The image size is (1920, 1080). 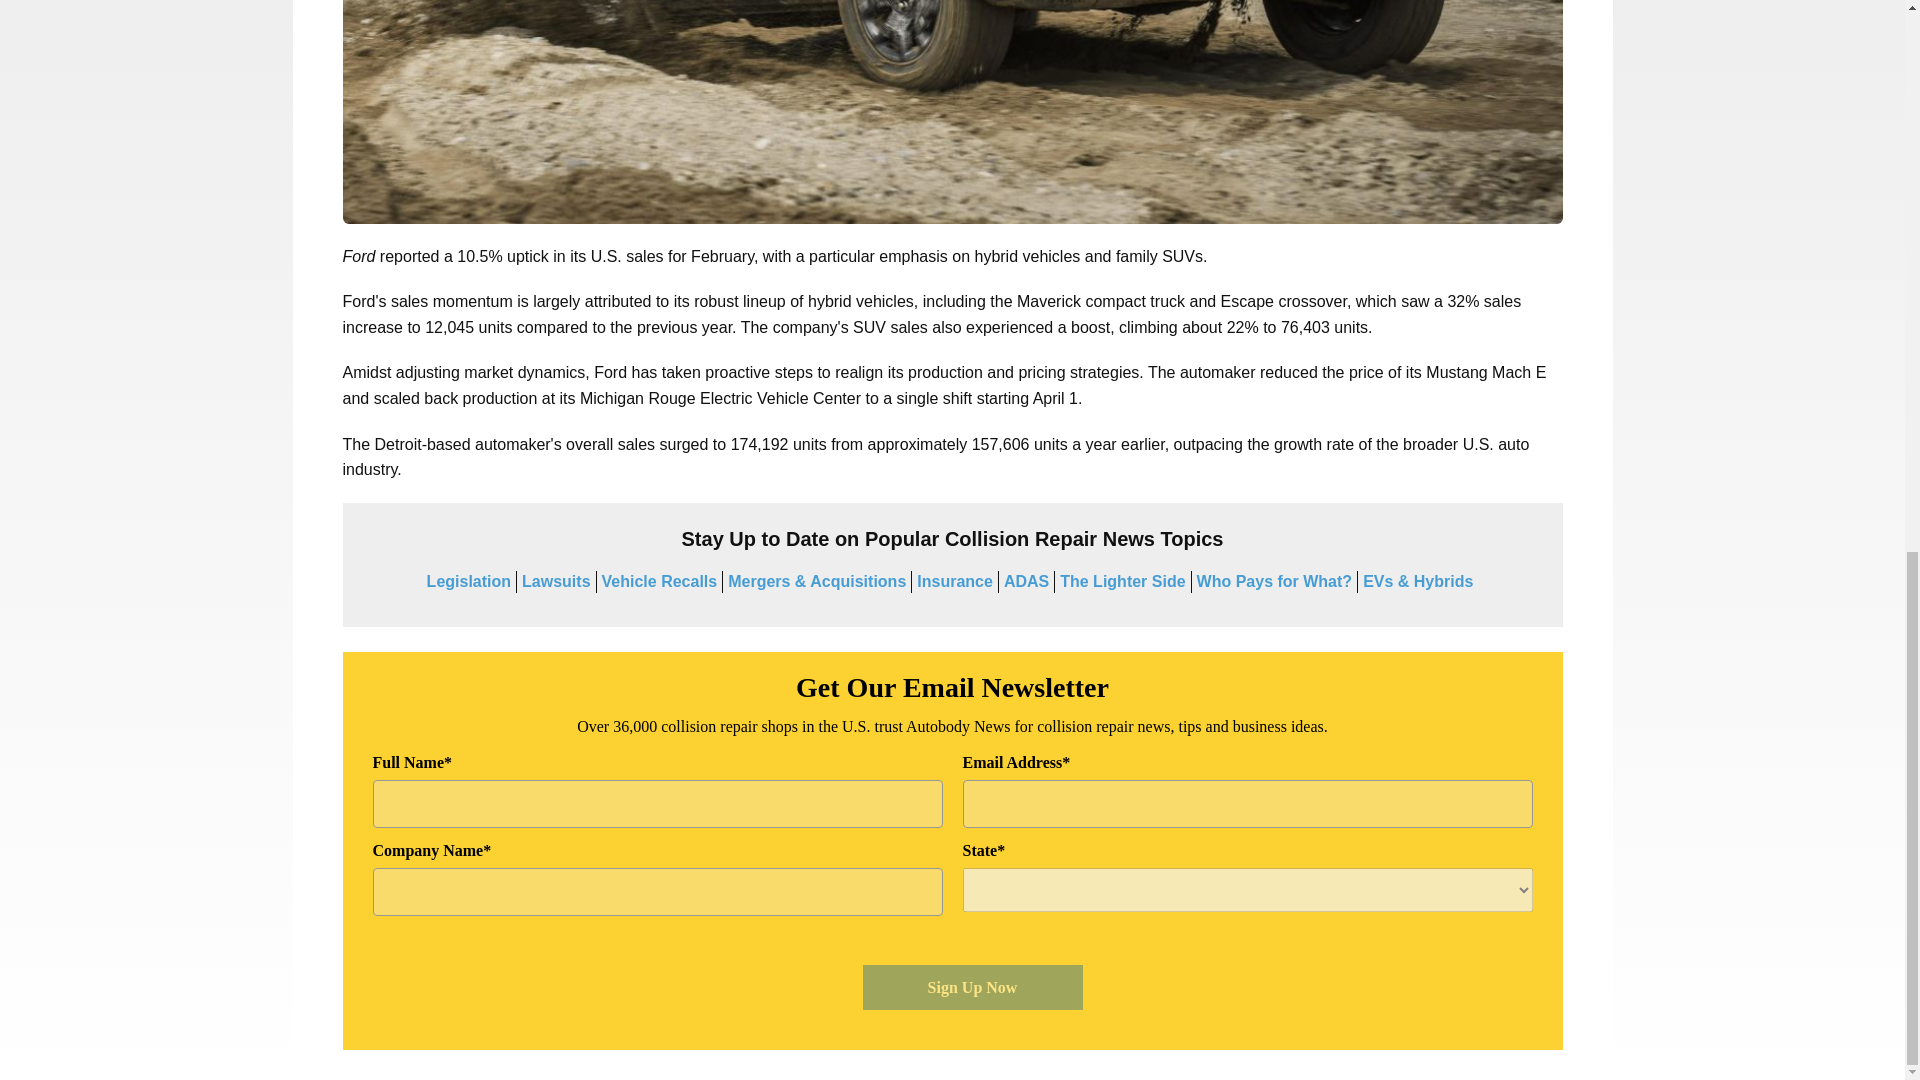 I want to click on Who Pays for What?, so click(x=1274, y=581).